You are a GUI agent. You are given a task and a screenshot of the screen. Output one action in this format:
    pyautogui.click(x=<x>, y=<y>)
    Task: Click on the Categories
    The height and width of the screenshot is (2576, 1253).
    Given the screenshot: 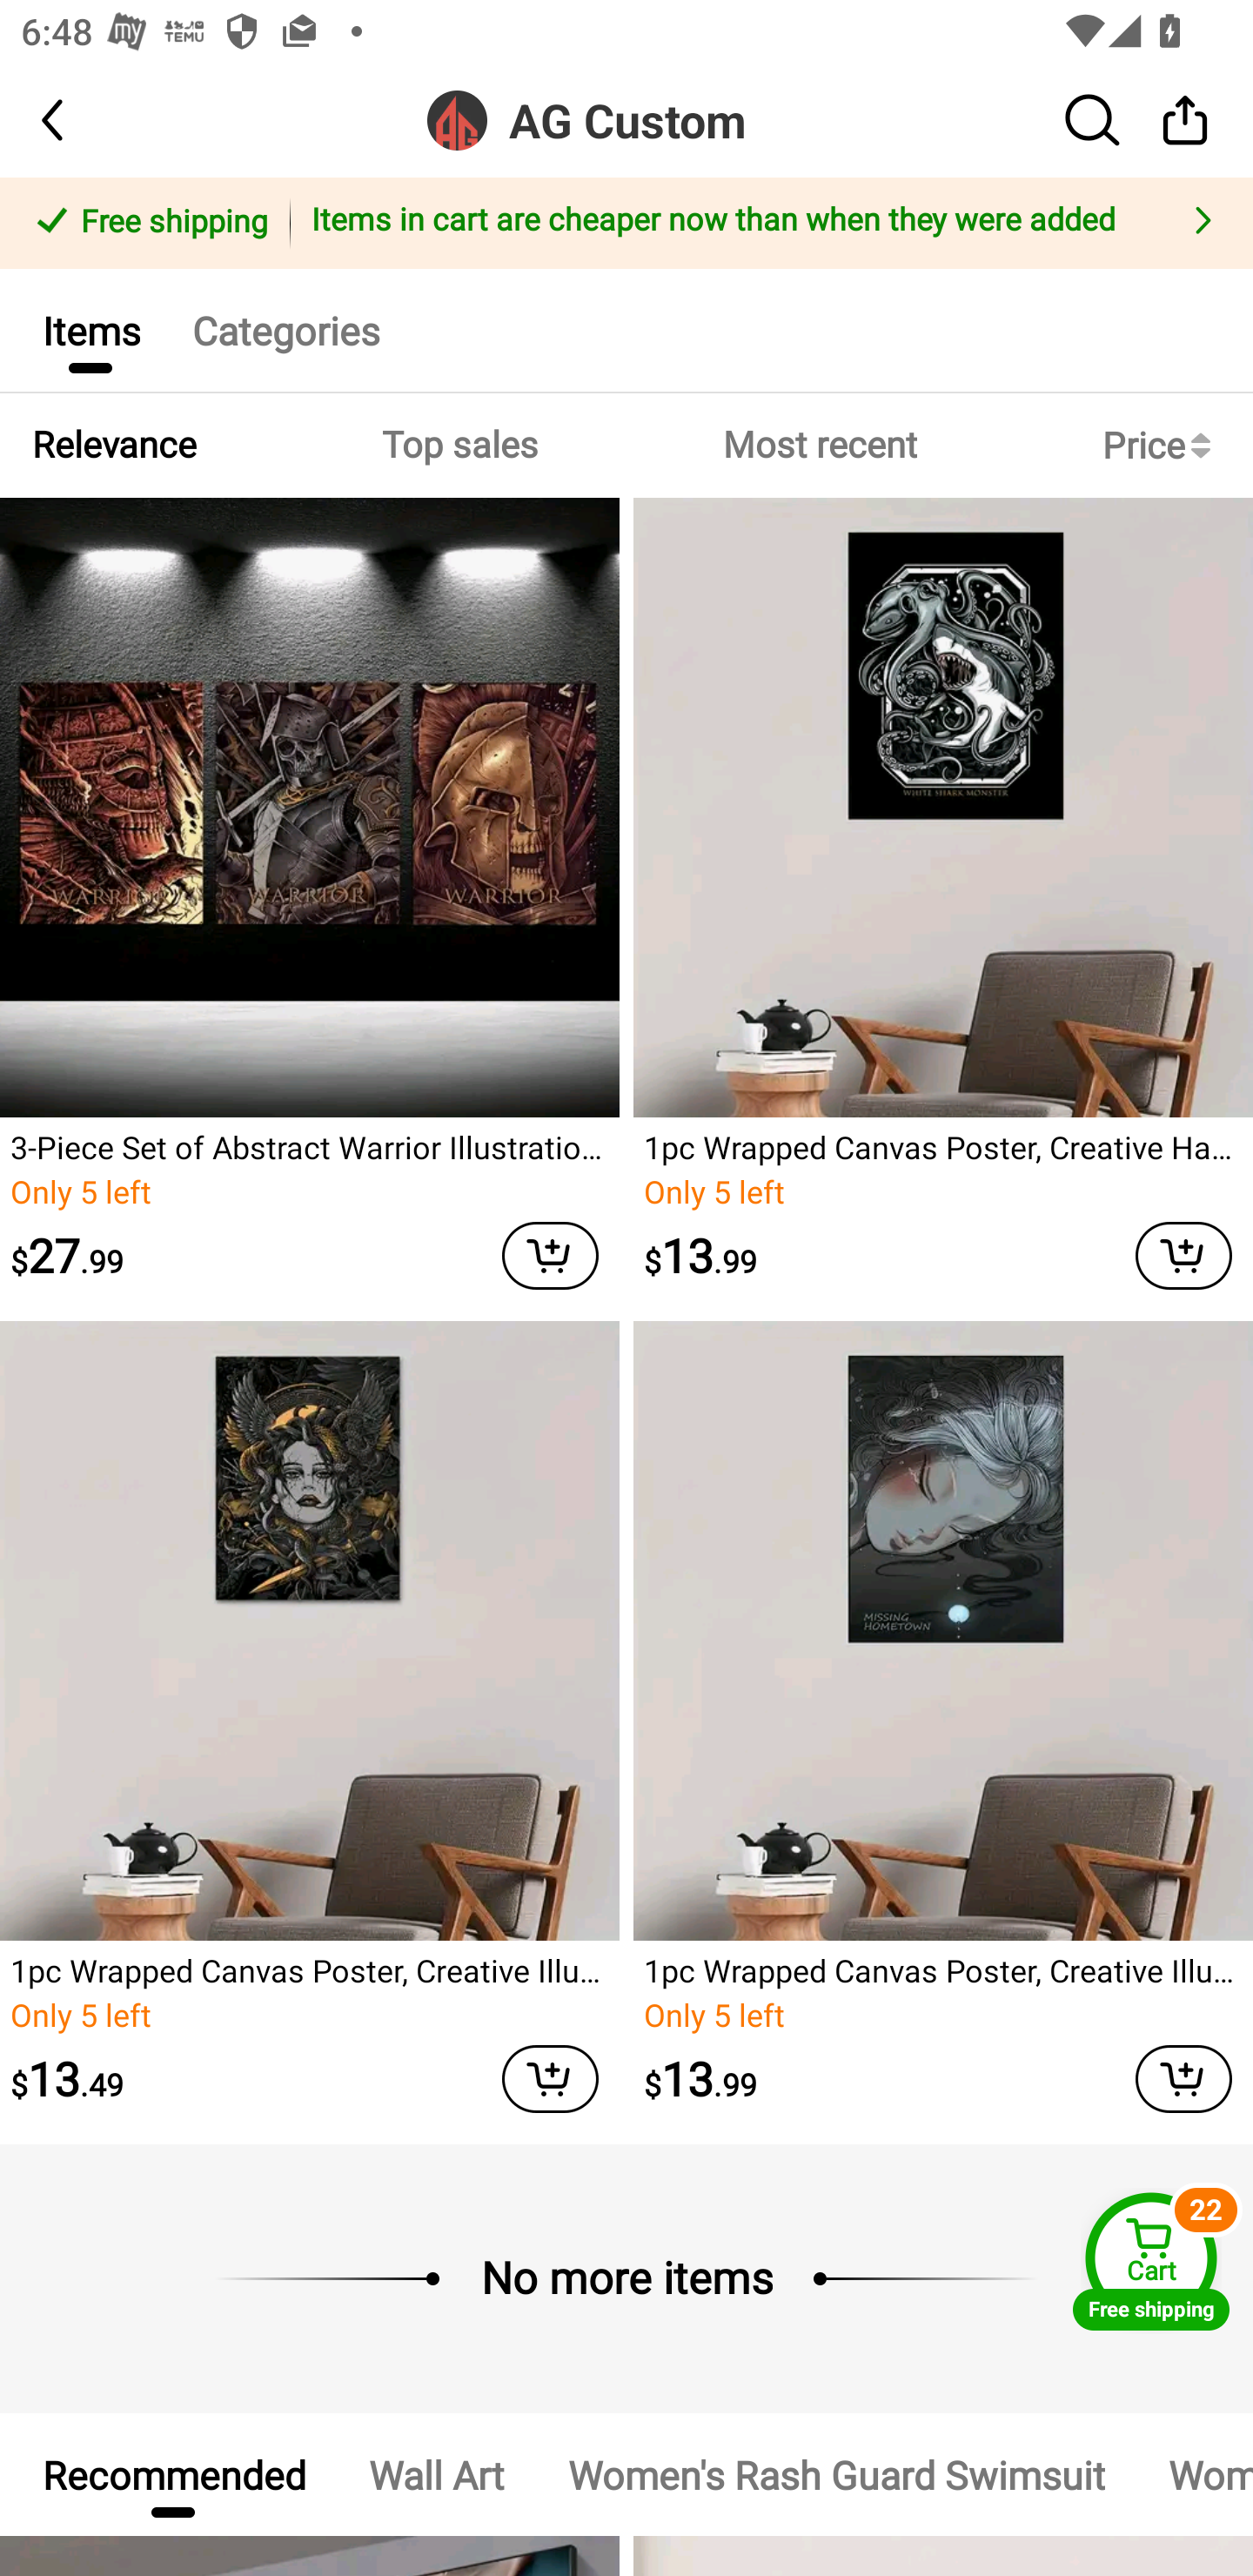 What is the action you would take?
    pyautogui.click(x=285, y=329)
    